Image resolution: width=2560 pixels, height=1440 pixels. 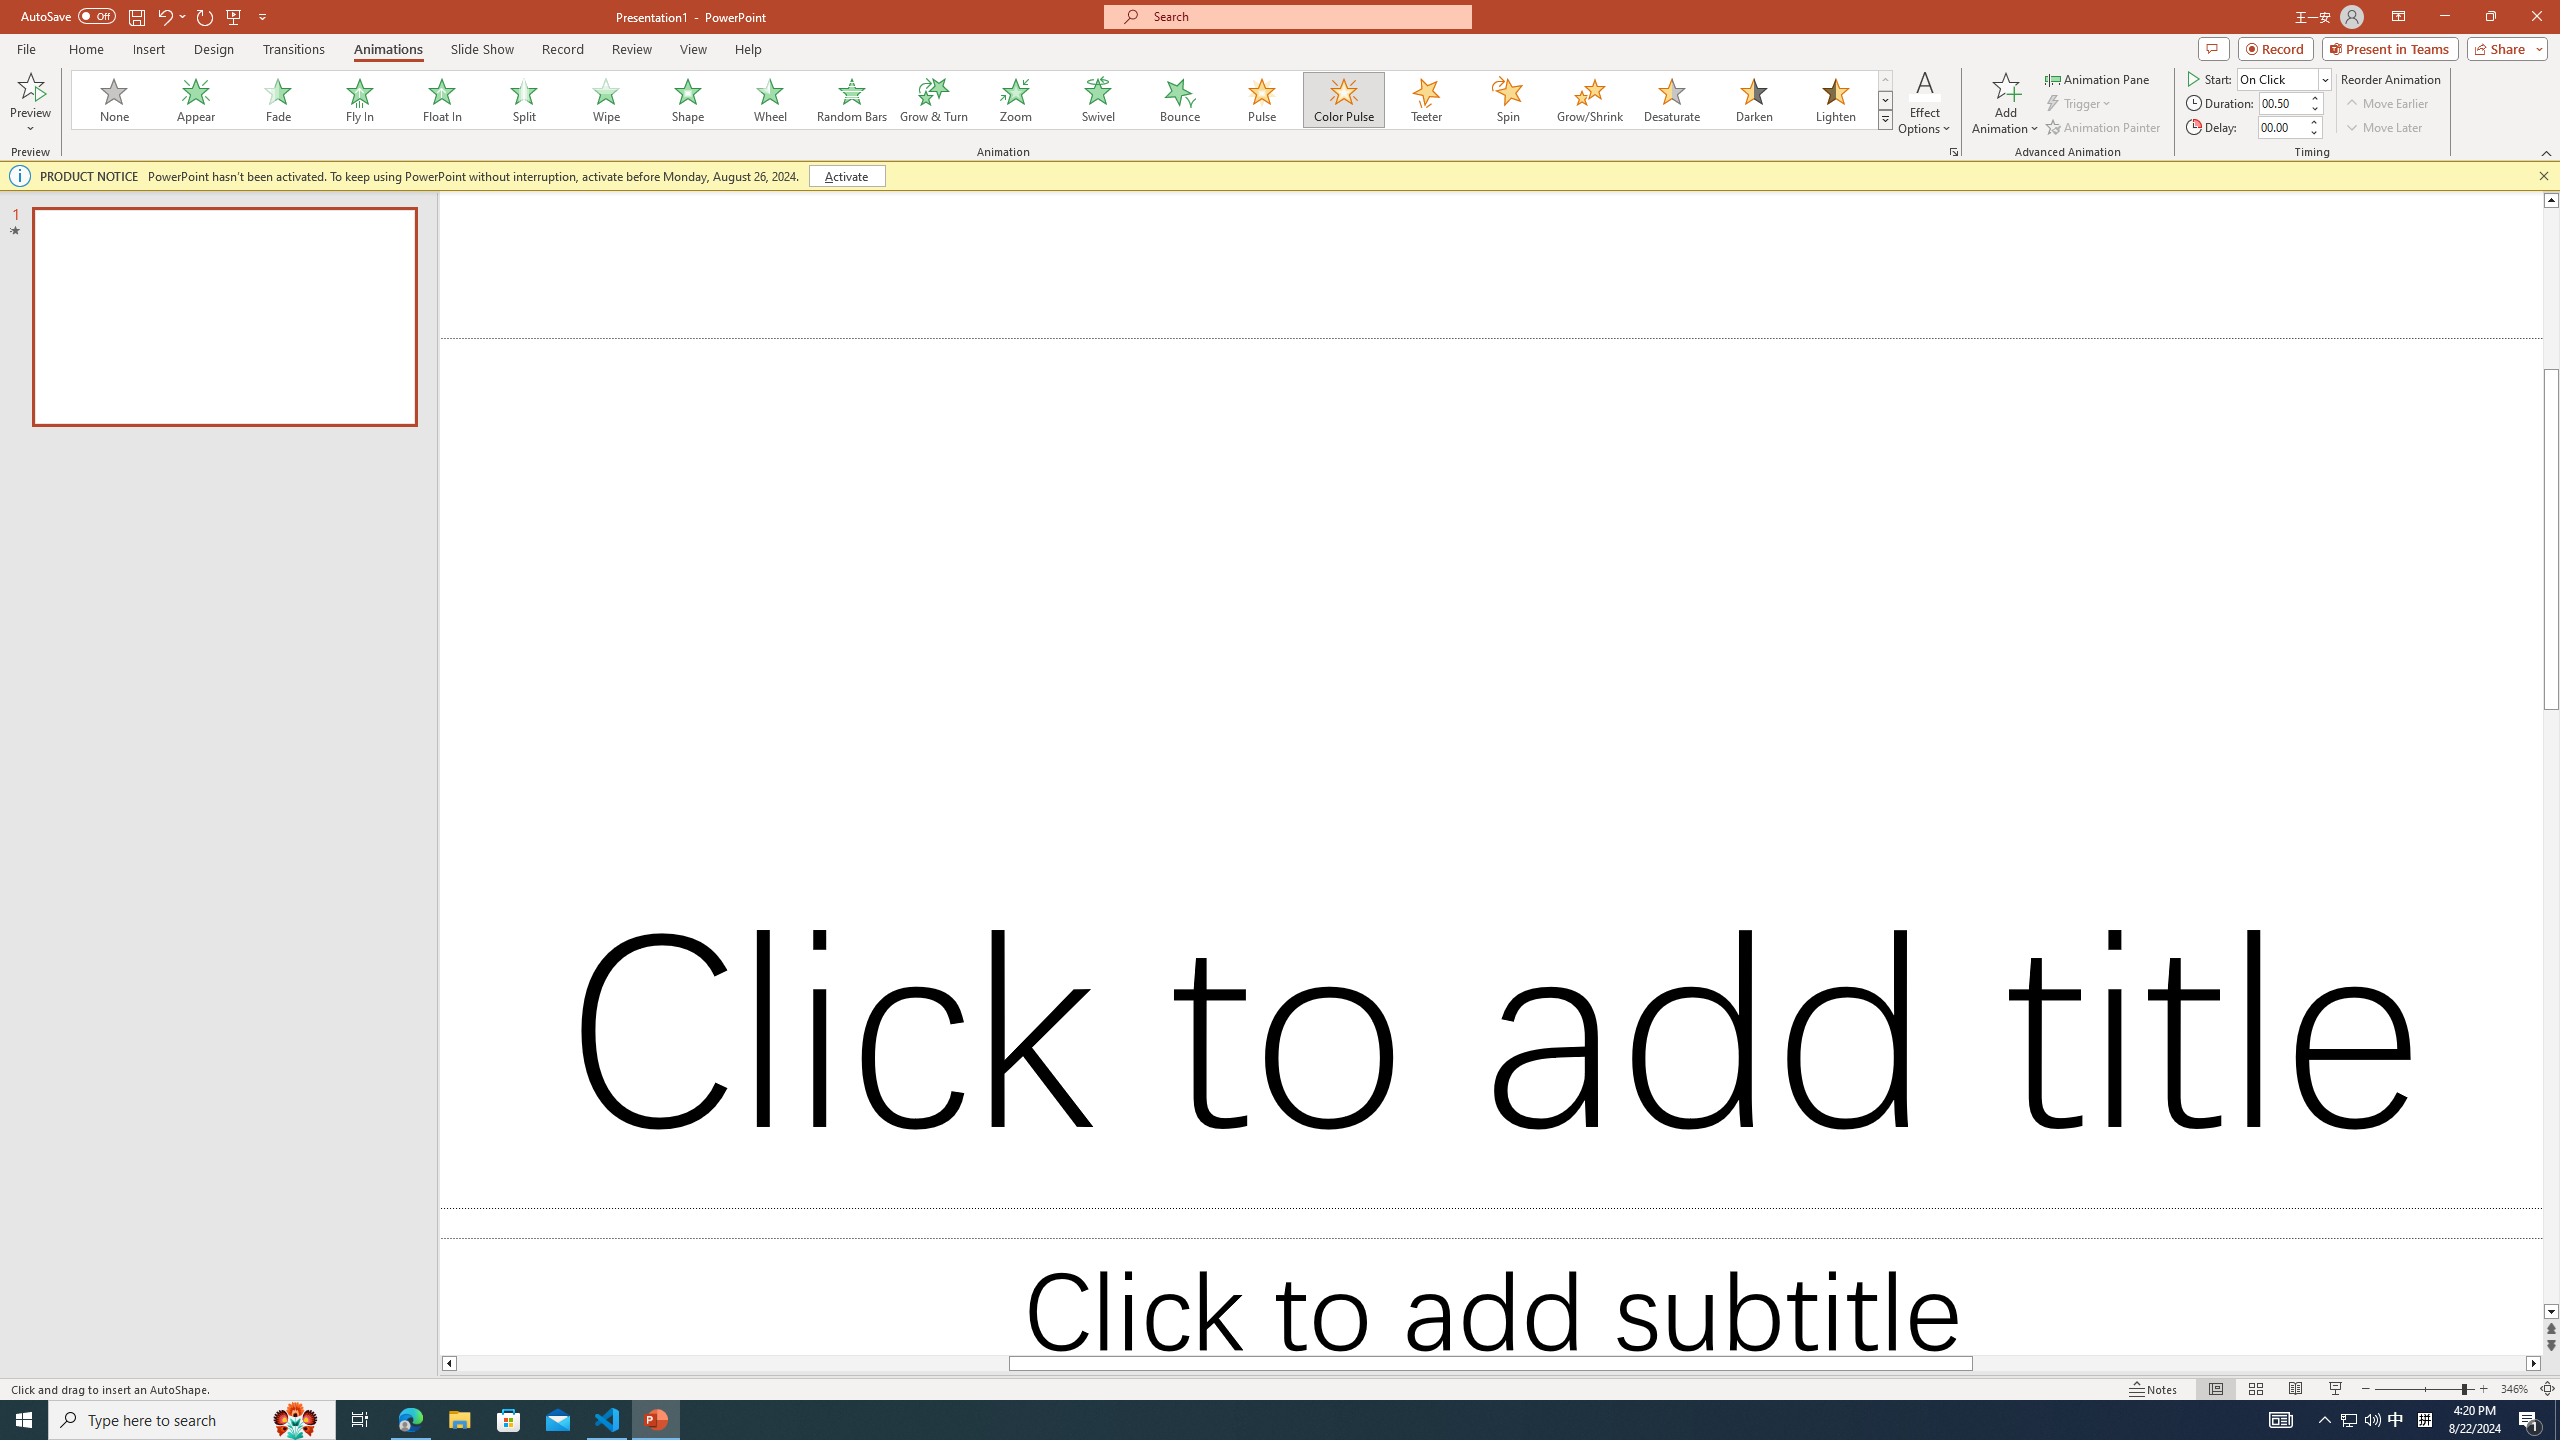 I want to click on Float In, so click(x=442, y=100).